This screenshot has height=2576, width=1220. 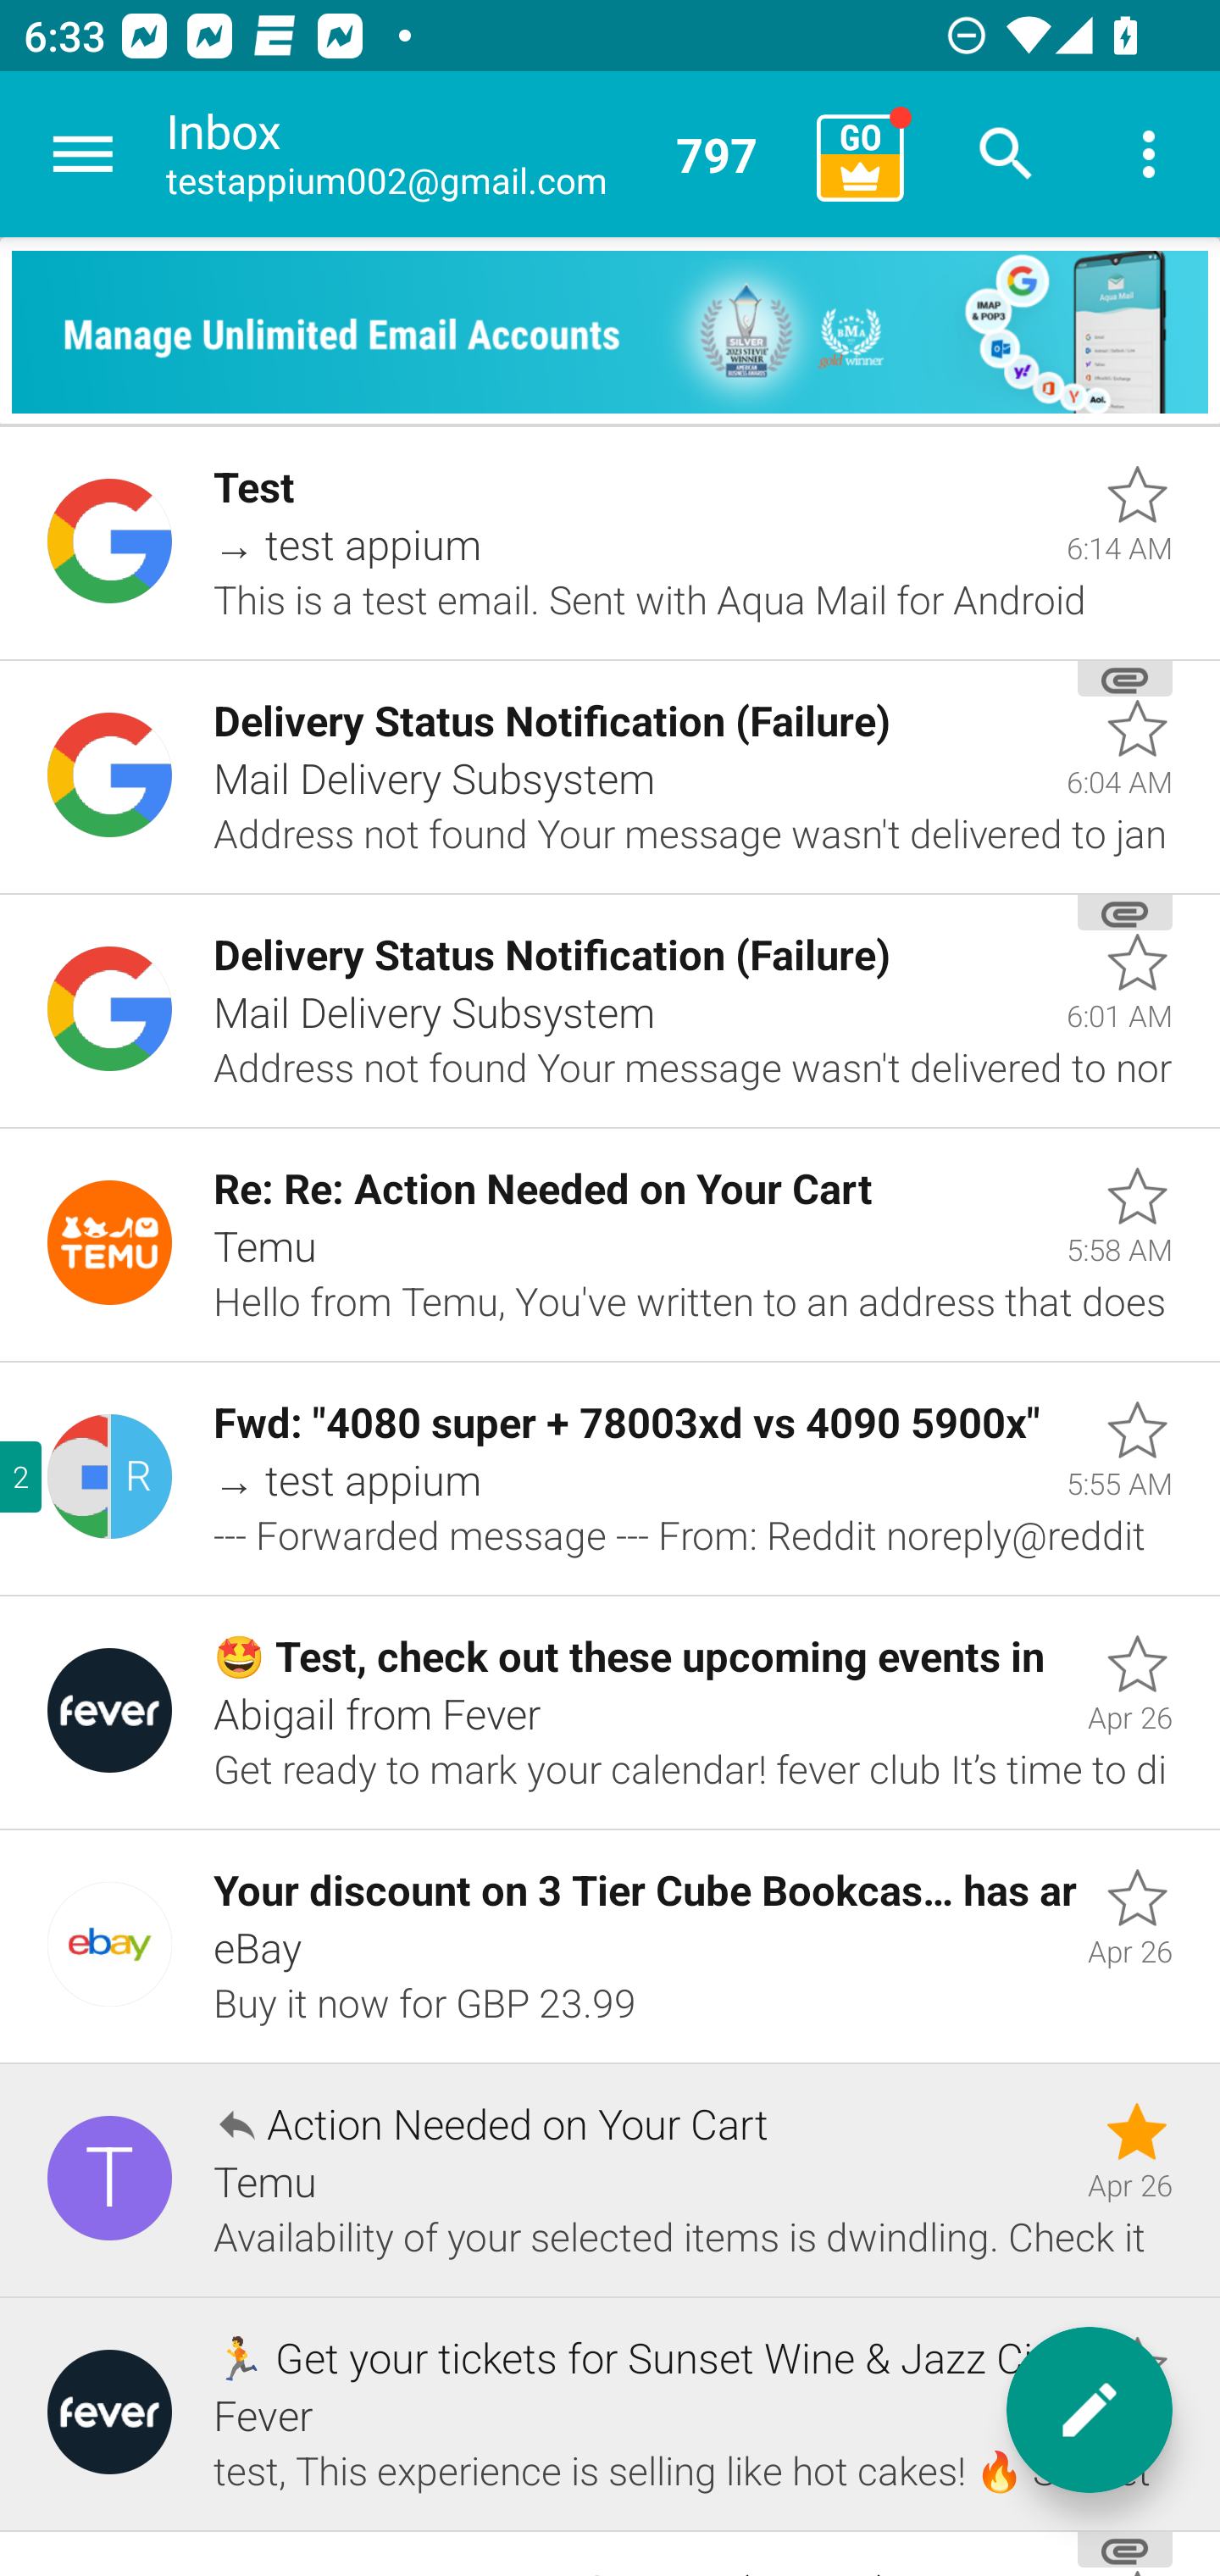 What do you see at coordinates (1090, 2410) in the screenshot?
I see `New message` at bounding box center [1090, 2410].